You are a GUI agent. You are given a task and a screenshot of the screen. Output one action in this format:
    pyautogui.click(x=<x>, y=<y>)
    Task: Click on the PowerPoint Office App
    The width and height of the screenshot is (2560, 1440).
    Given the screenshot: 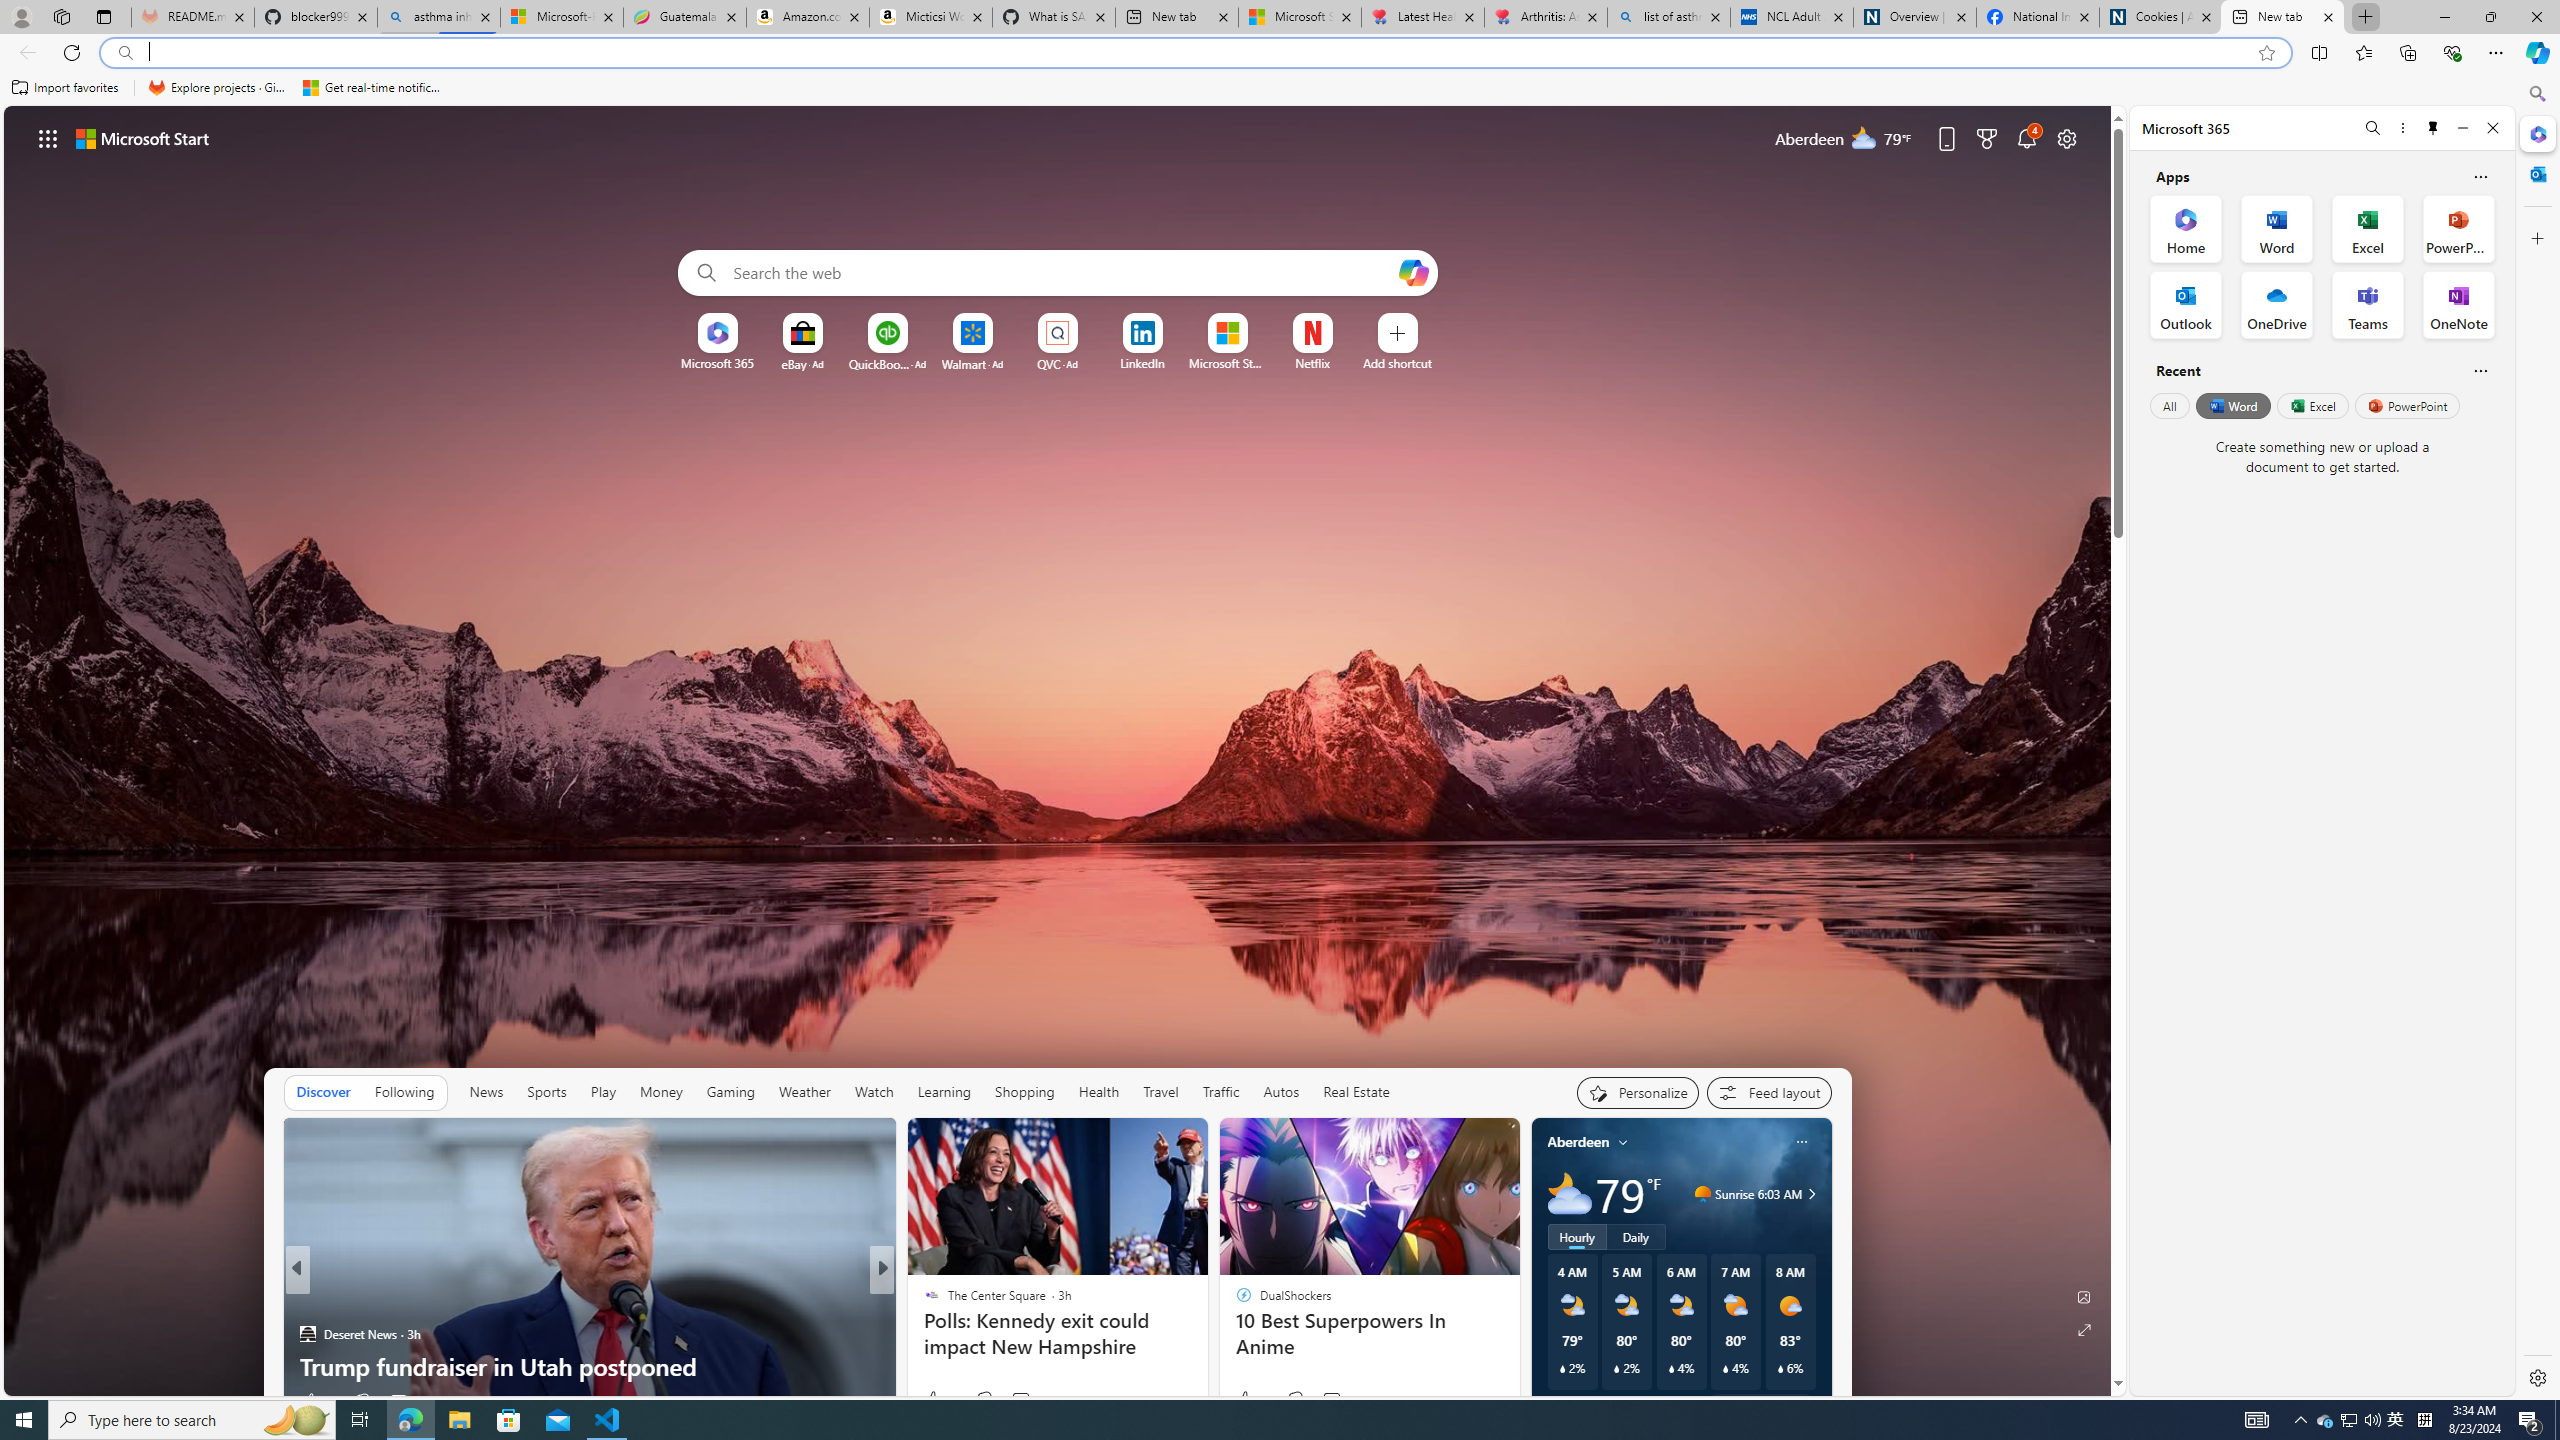 What is the action you would take?
    pyautogui.click(x=2458, y=228)
    